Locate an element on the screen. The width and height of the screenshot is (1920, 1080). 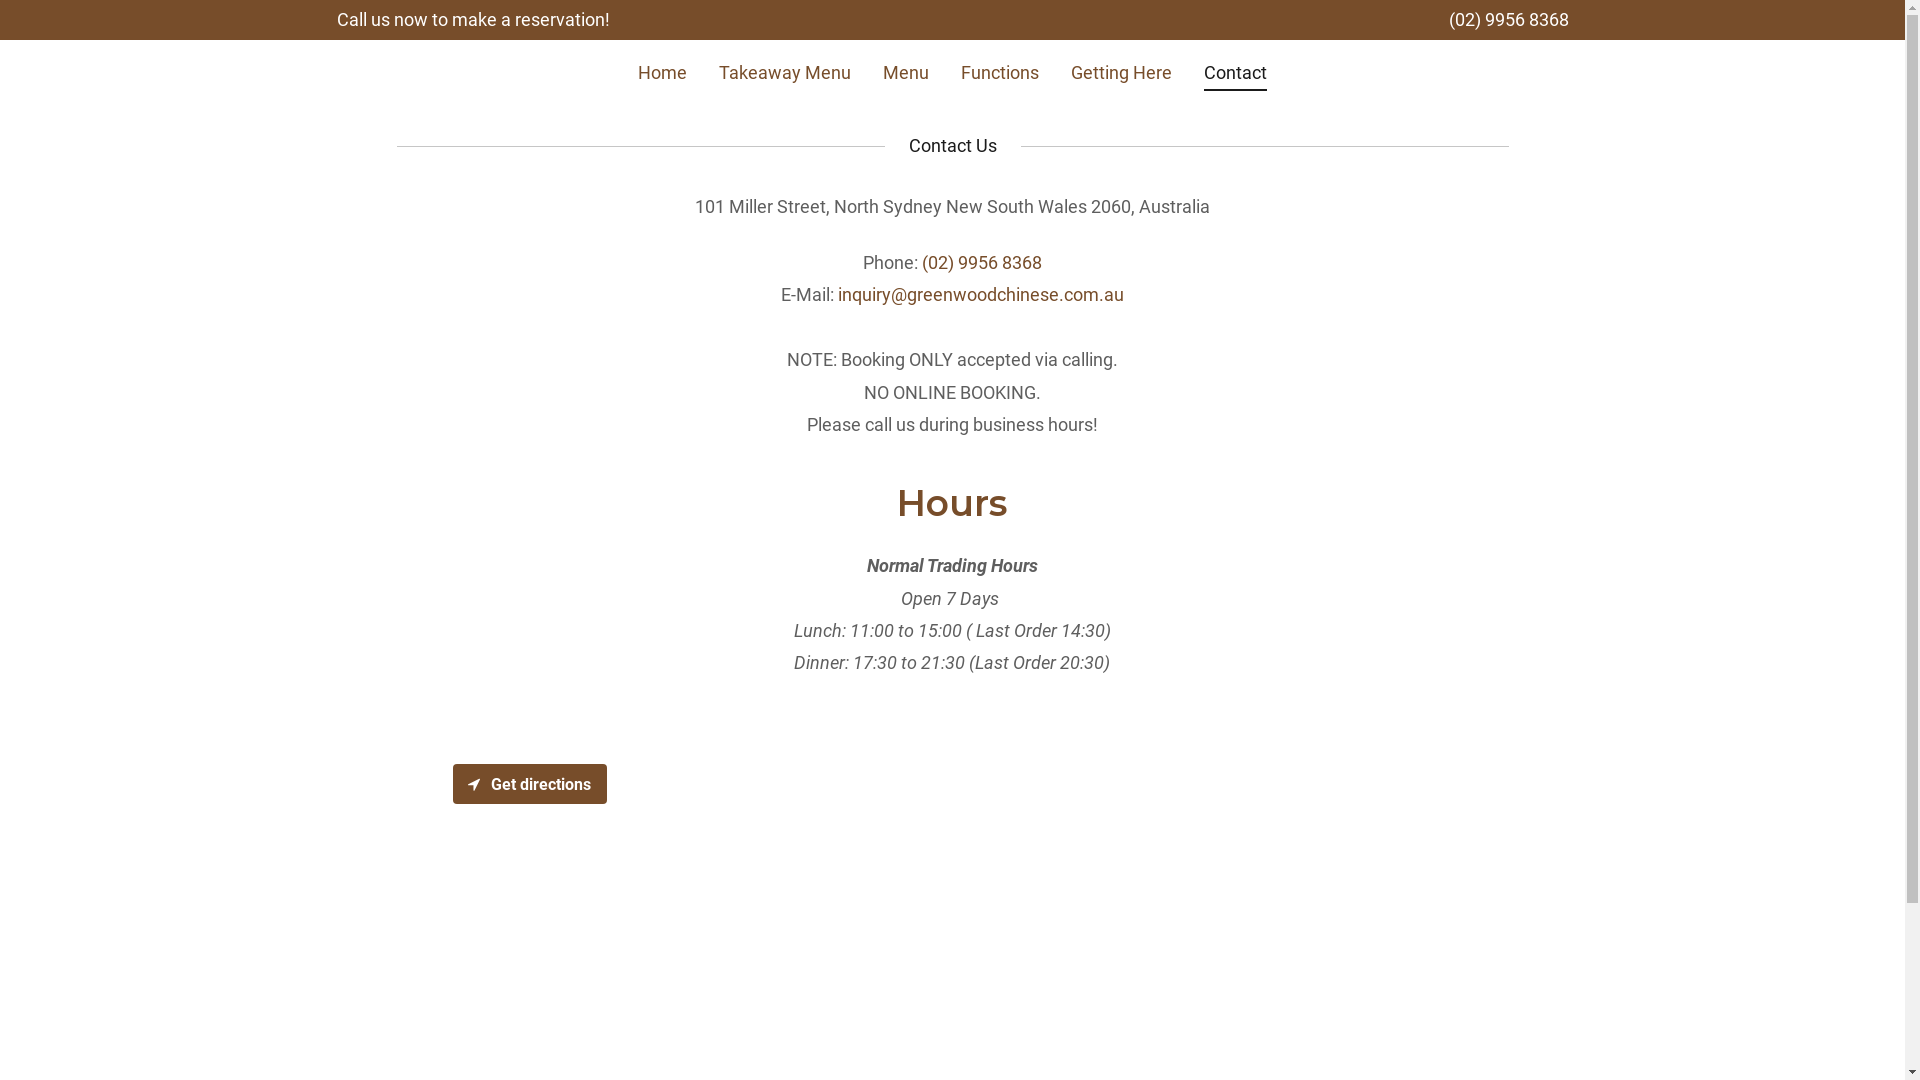
Getting Here is located at coordinates (1122, 72).